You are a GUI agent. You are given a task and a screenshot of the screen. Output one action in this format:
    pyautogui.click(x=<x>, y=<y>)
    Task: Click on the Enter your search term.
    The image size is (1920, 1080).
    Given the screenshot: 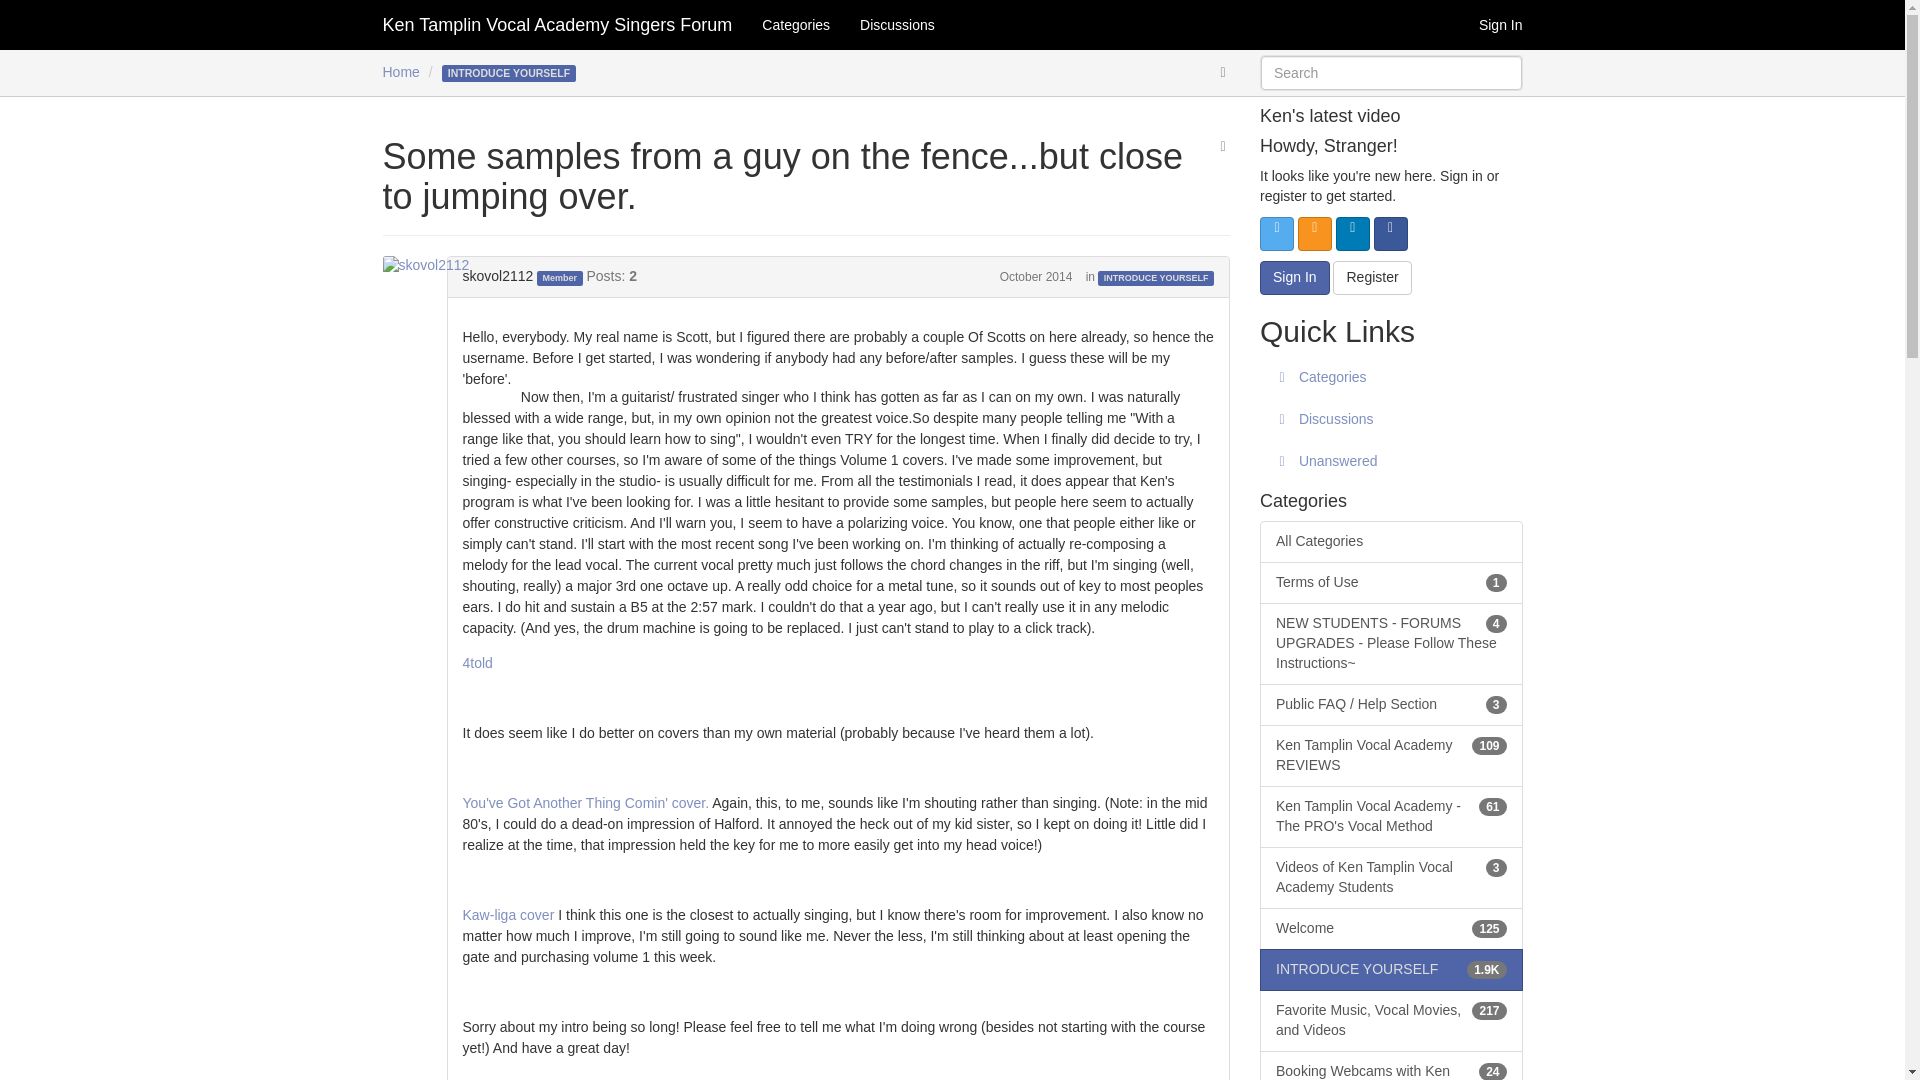 What is the action you would take?
    pyautogui.click(x=1392, y=72)
    